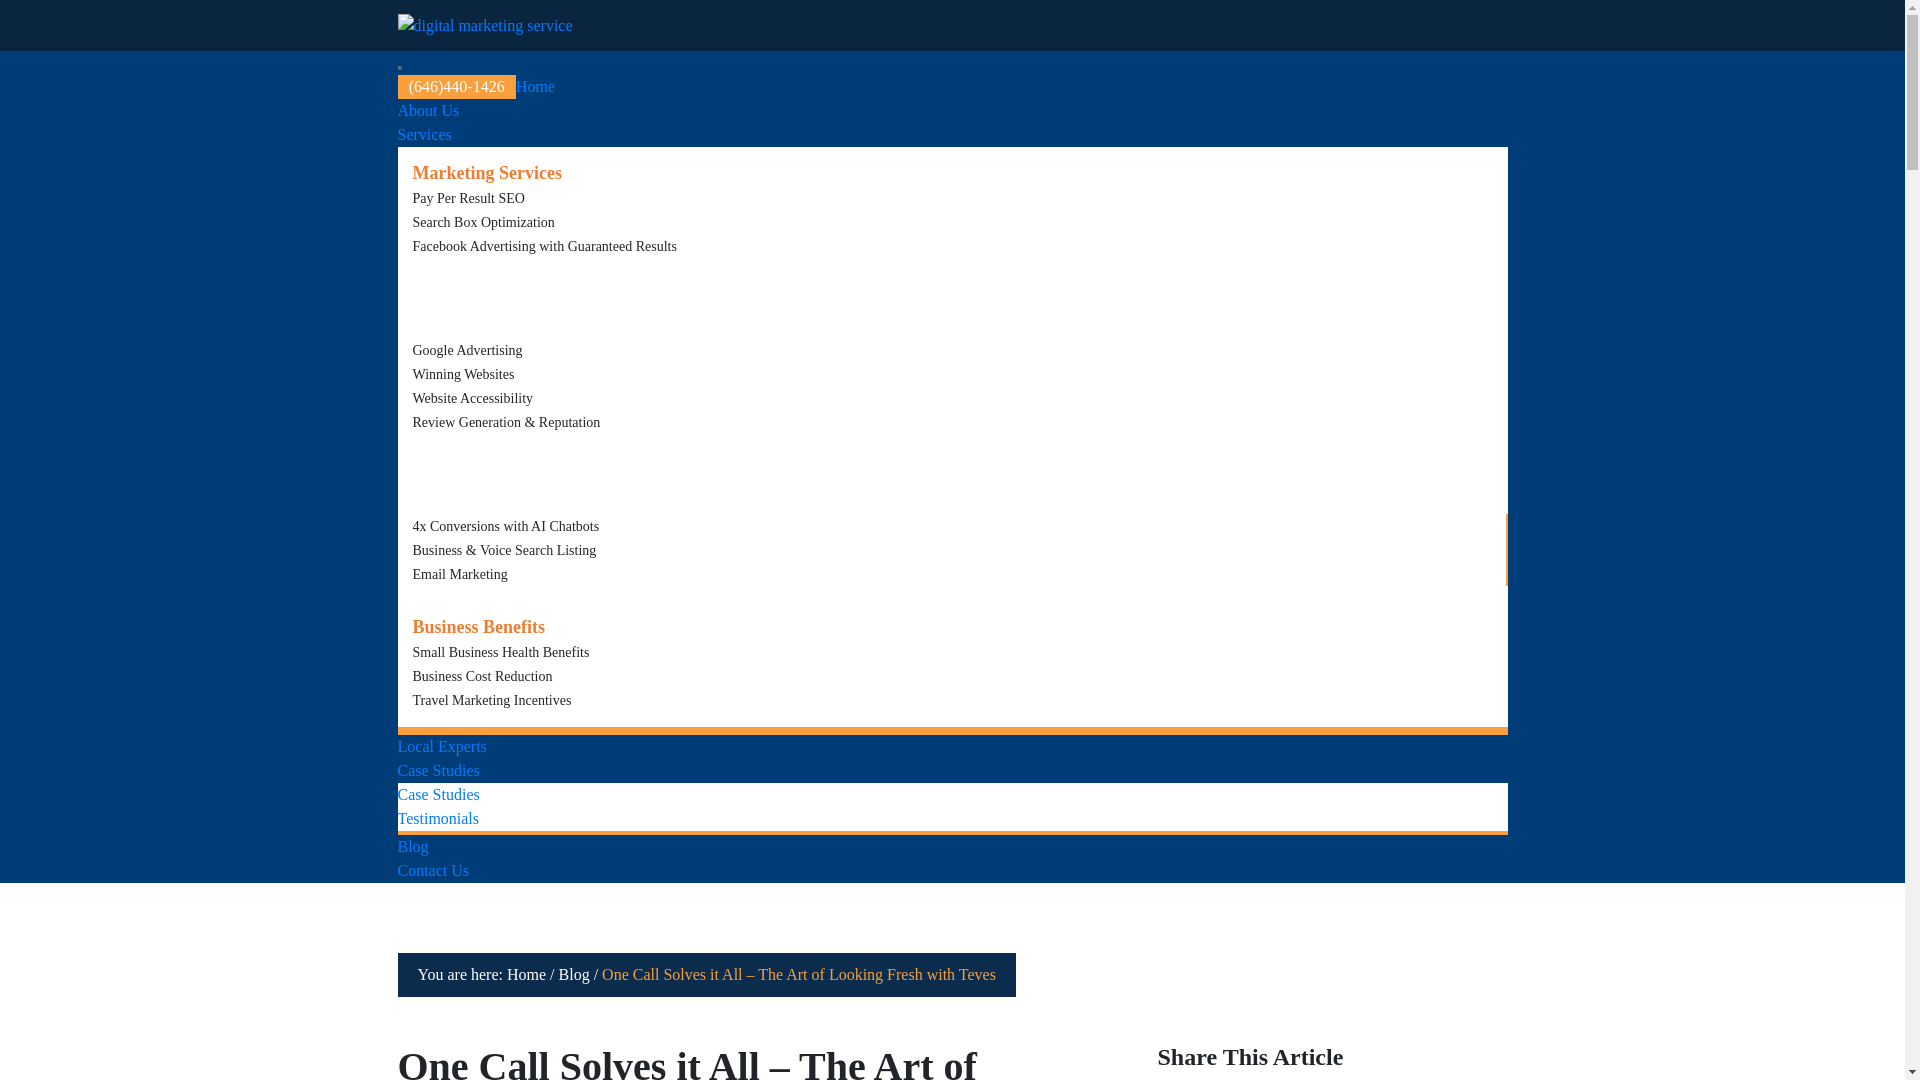  I want to click on Small Business Health Benefits, so click(500, 652).